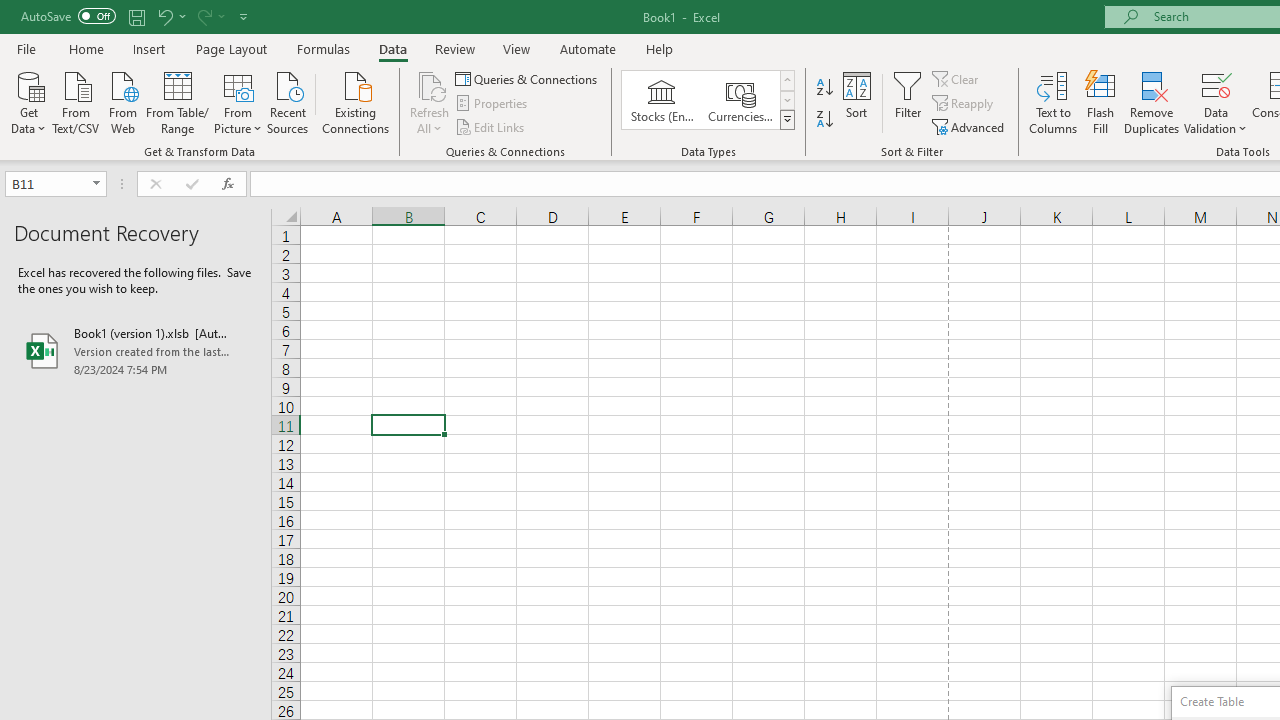  What do you see at coordinates (1053, 102) in the screenshot?
I see `Text to Columns...` at bounding box center [1053, 102].